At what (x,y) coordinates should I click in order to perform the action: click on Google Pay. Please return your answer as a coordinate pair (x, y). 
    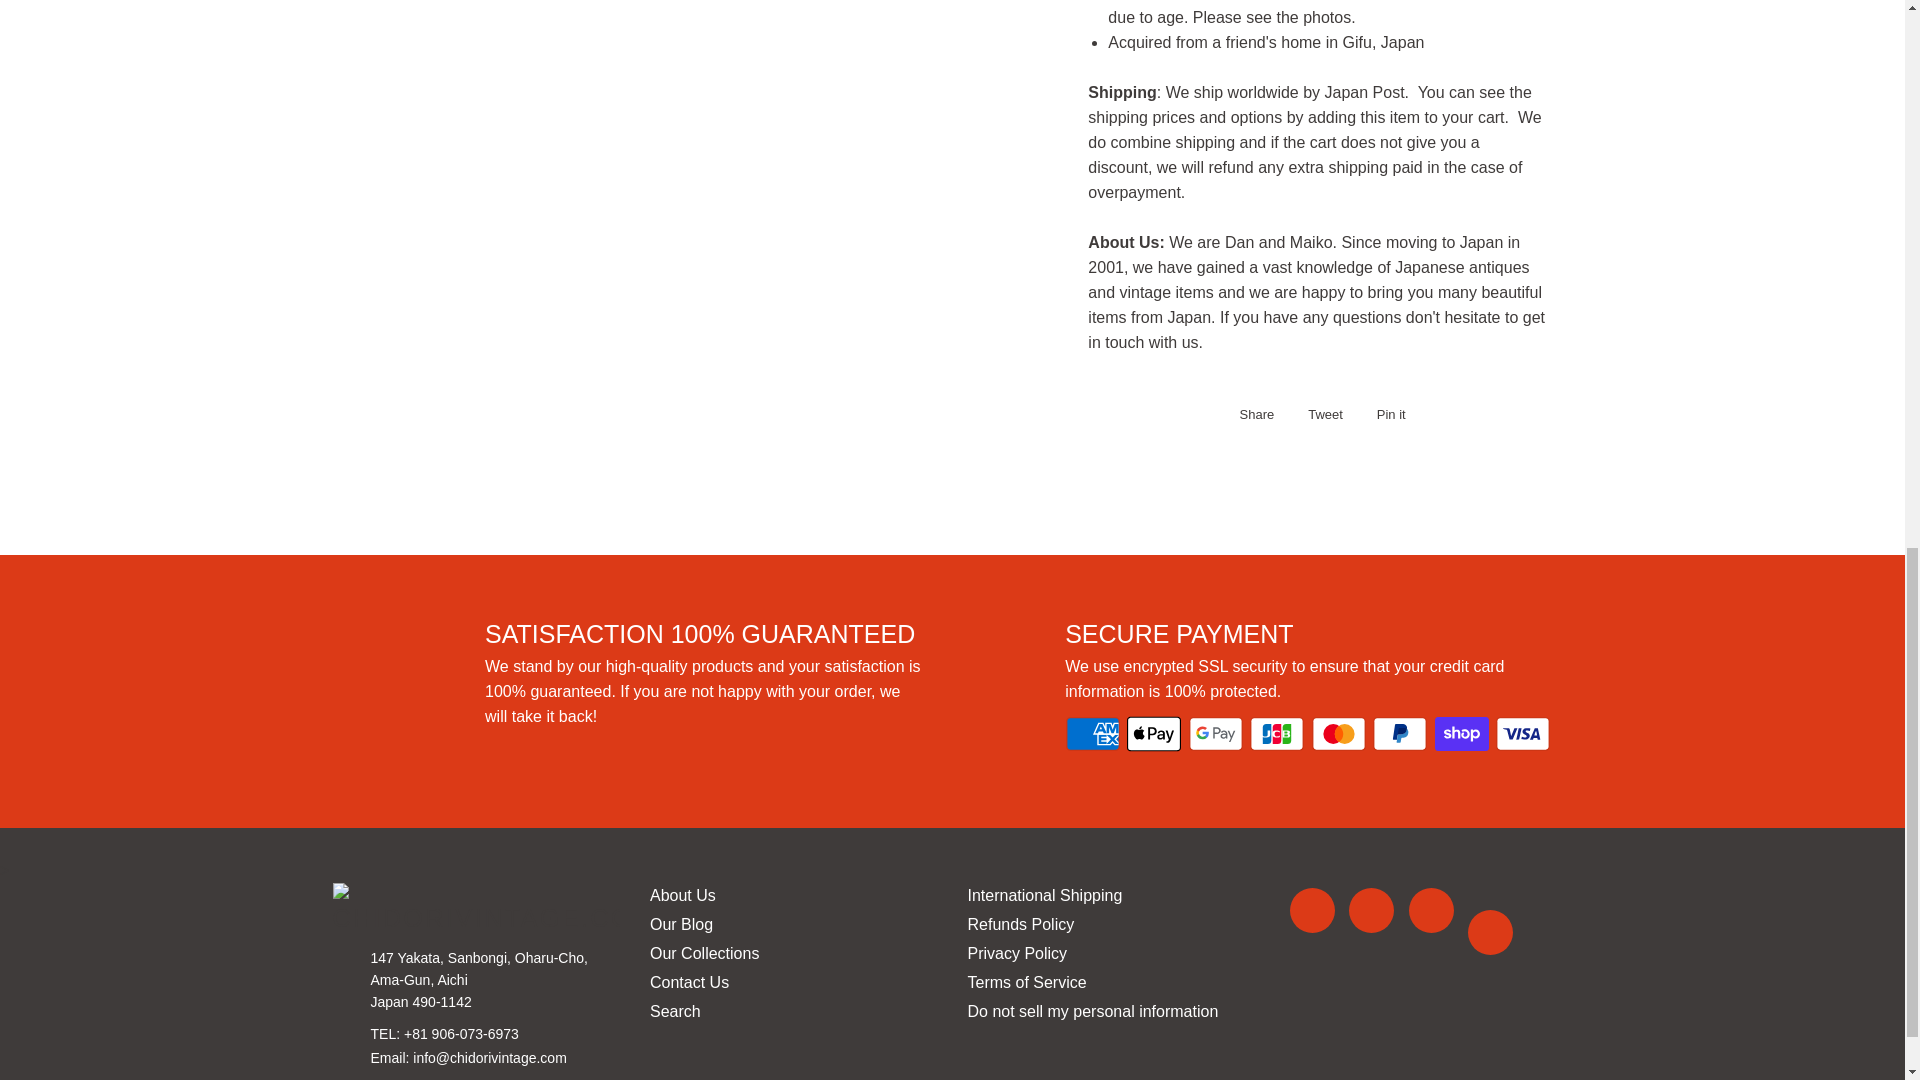
    Looking at the image, I should click on (1215, 733).